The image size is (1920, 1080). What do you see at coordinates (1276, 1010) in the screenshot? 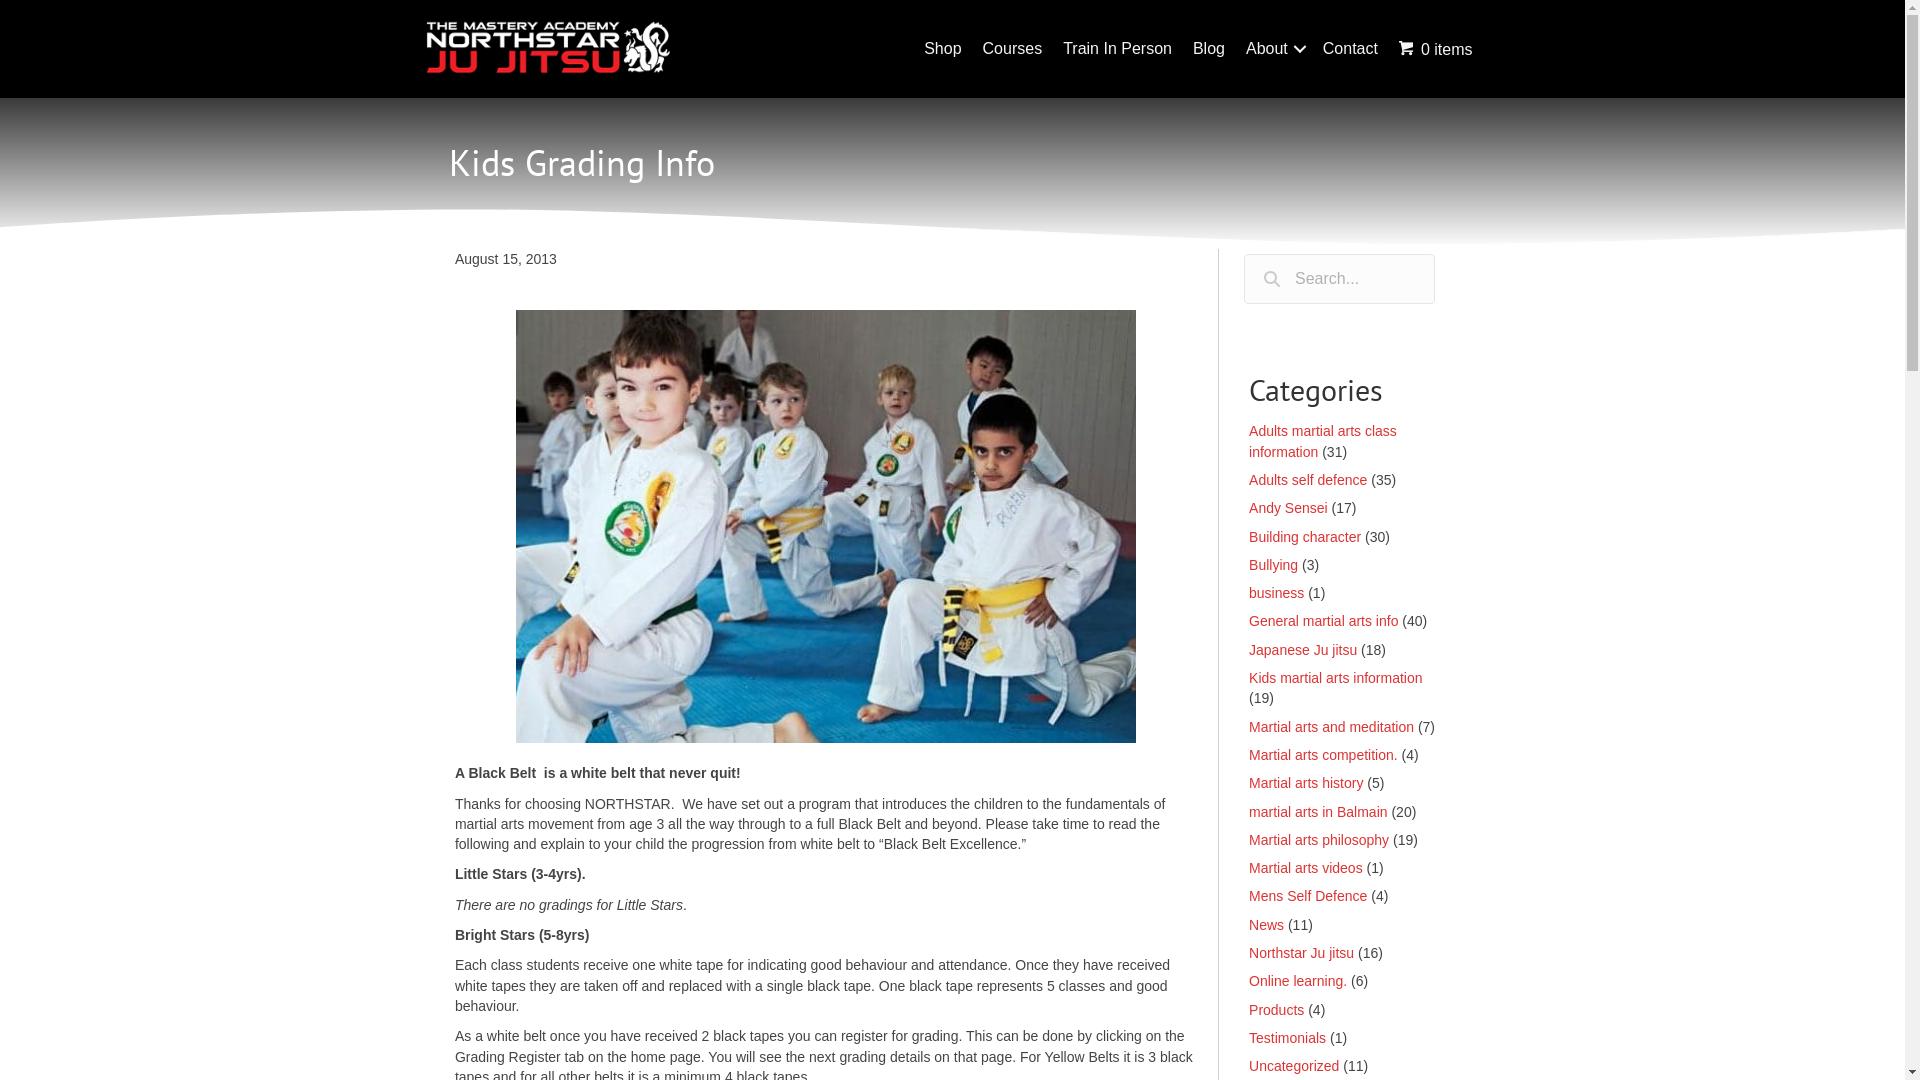
I see `Products` at bounding box center [1276, 1010].